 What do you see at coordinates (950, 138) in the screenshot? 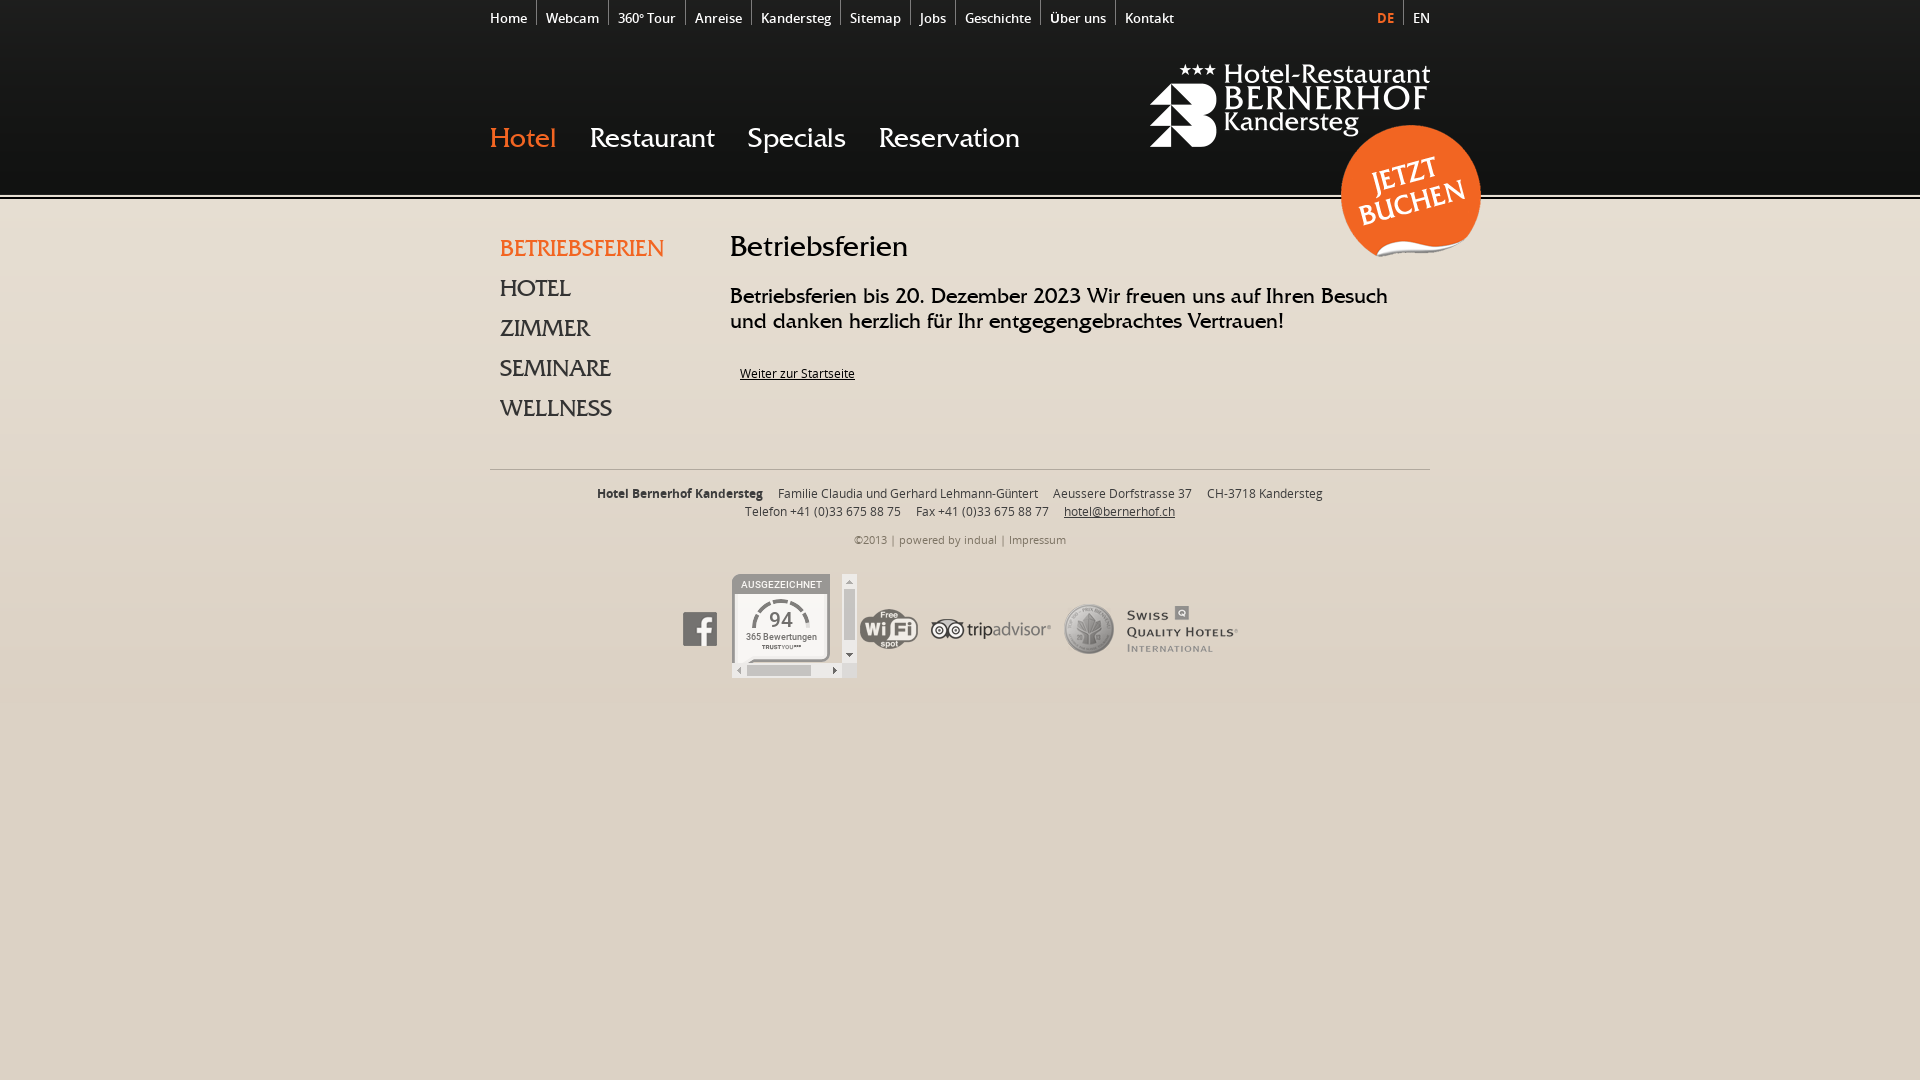
I see `Reservation` at bounding box center [950, 138].